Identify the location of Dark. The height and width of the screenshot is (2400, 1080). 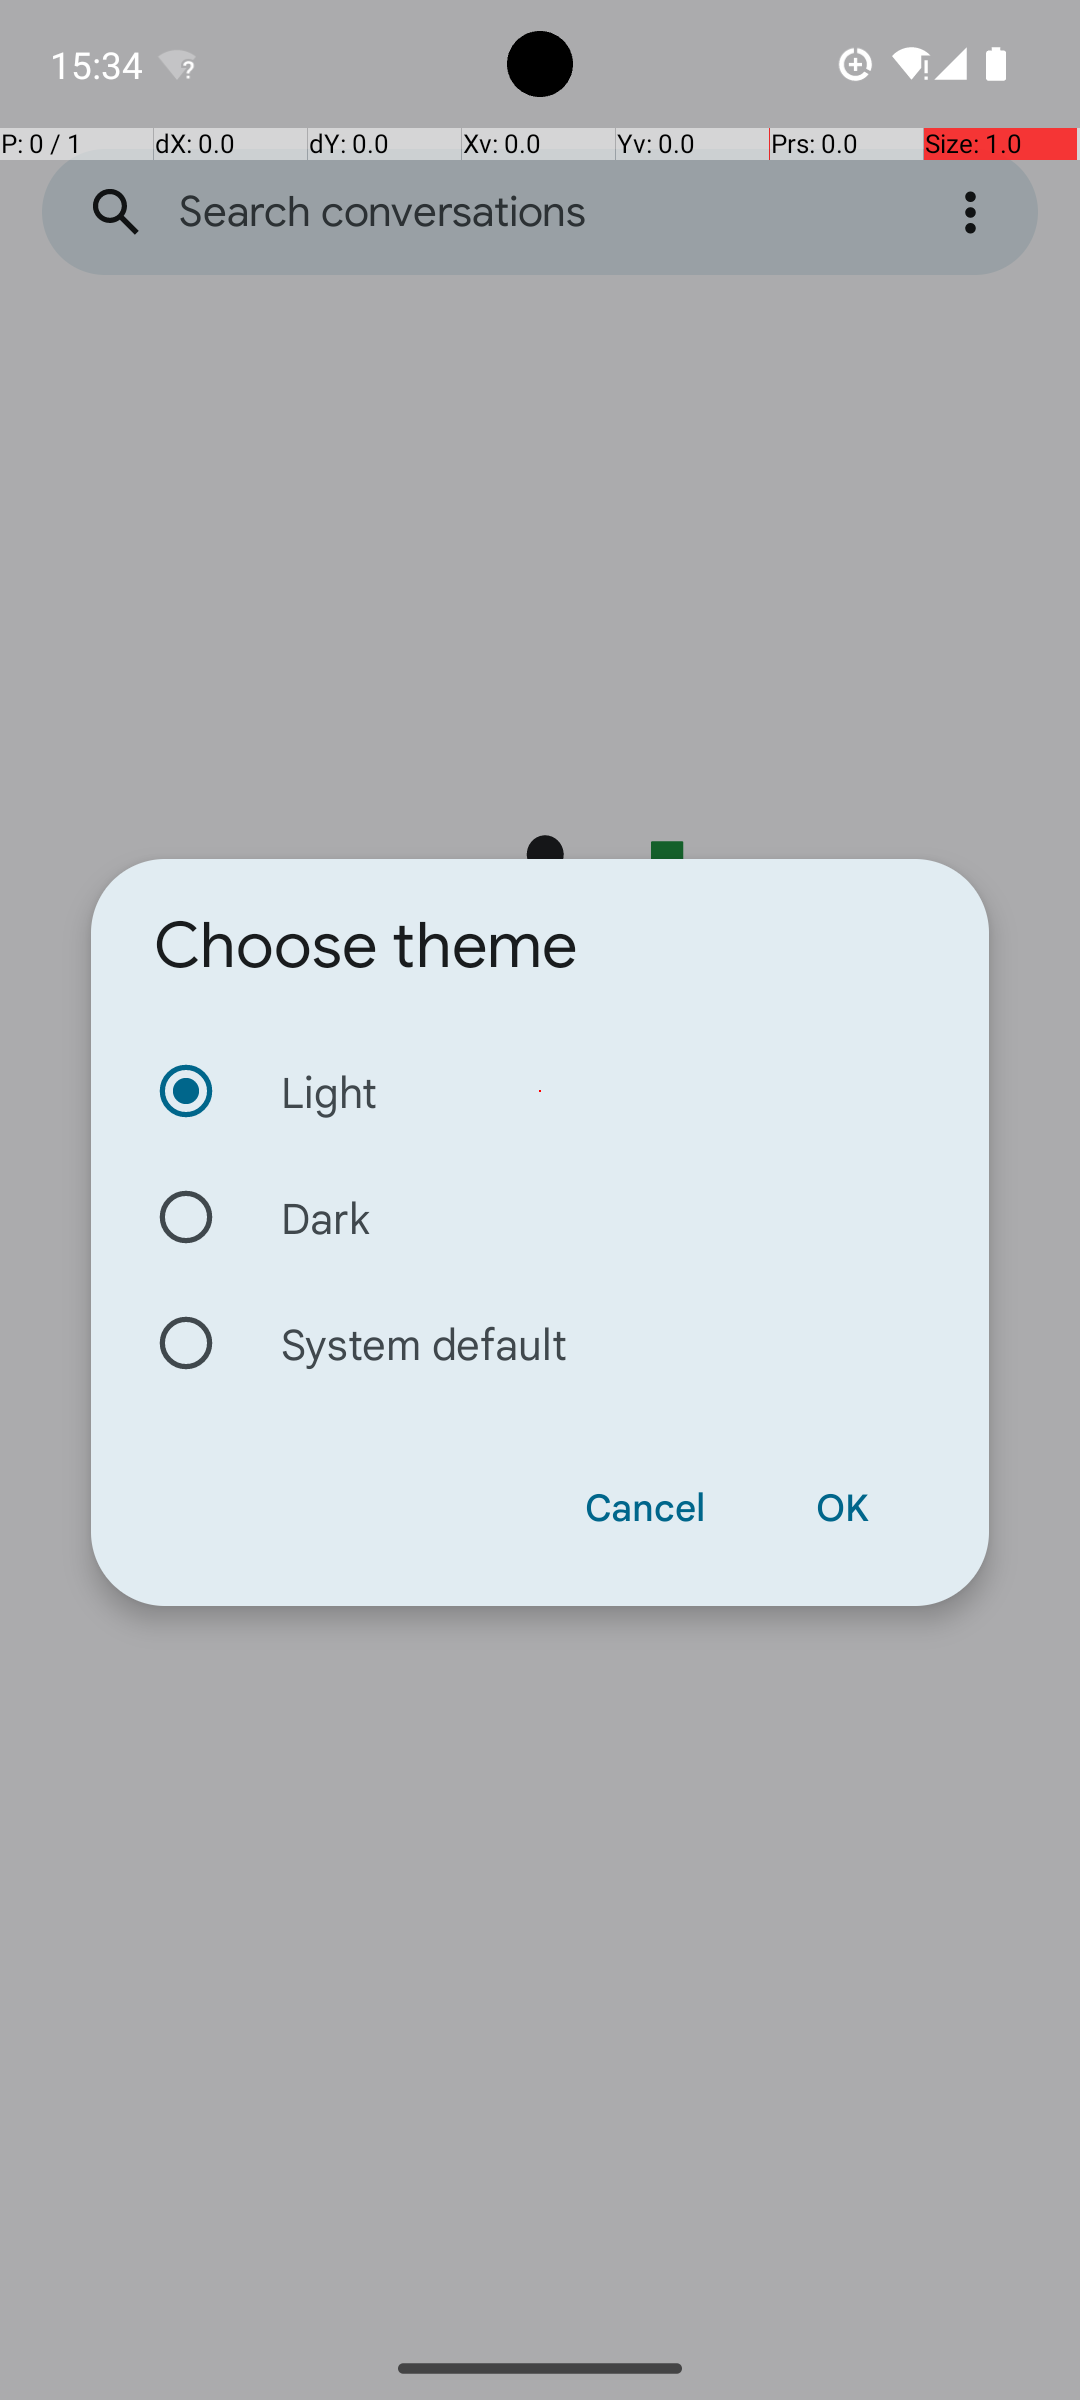
(540, 1217).